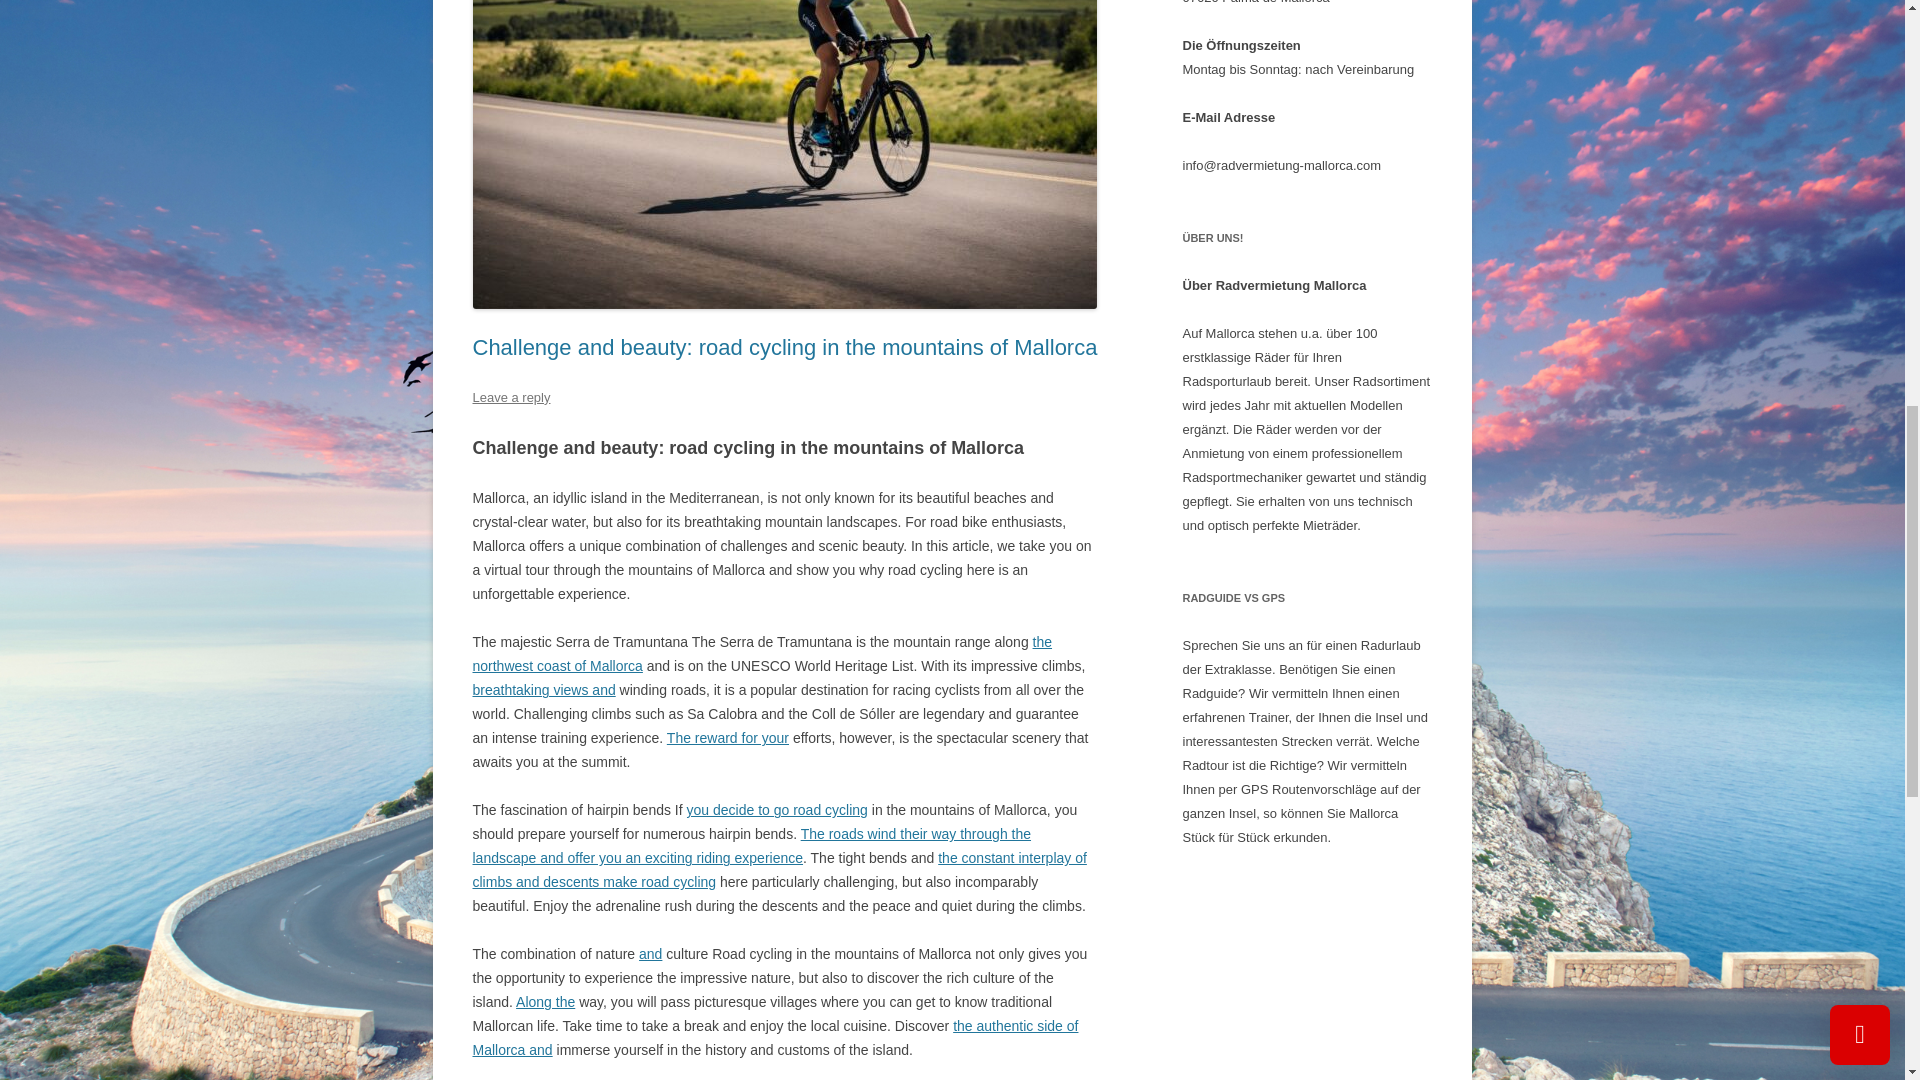 The width and height of the screenshot is (1920, 1080). I want to click on Along the, so click(545, 1001).